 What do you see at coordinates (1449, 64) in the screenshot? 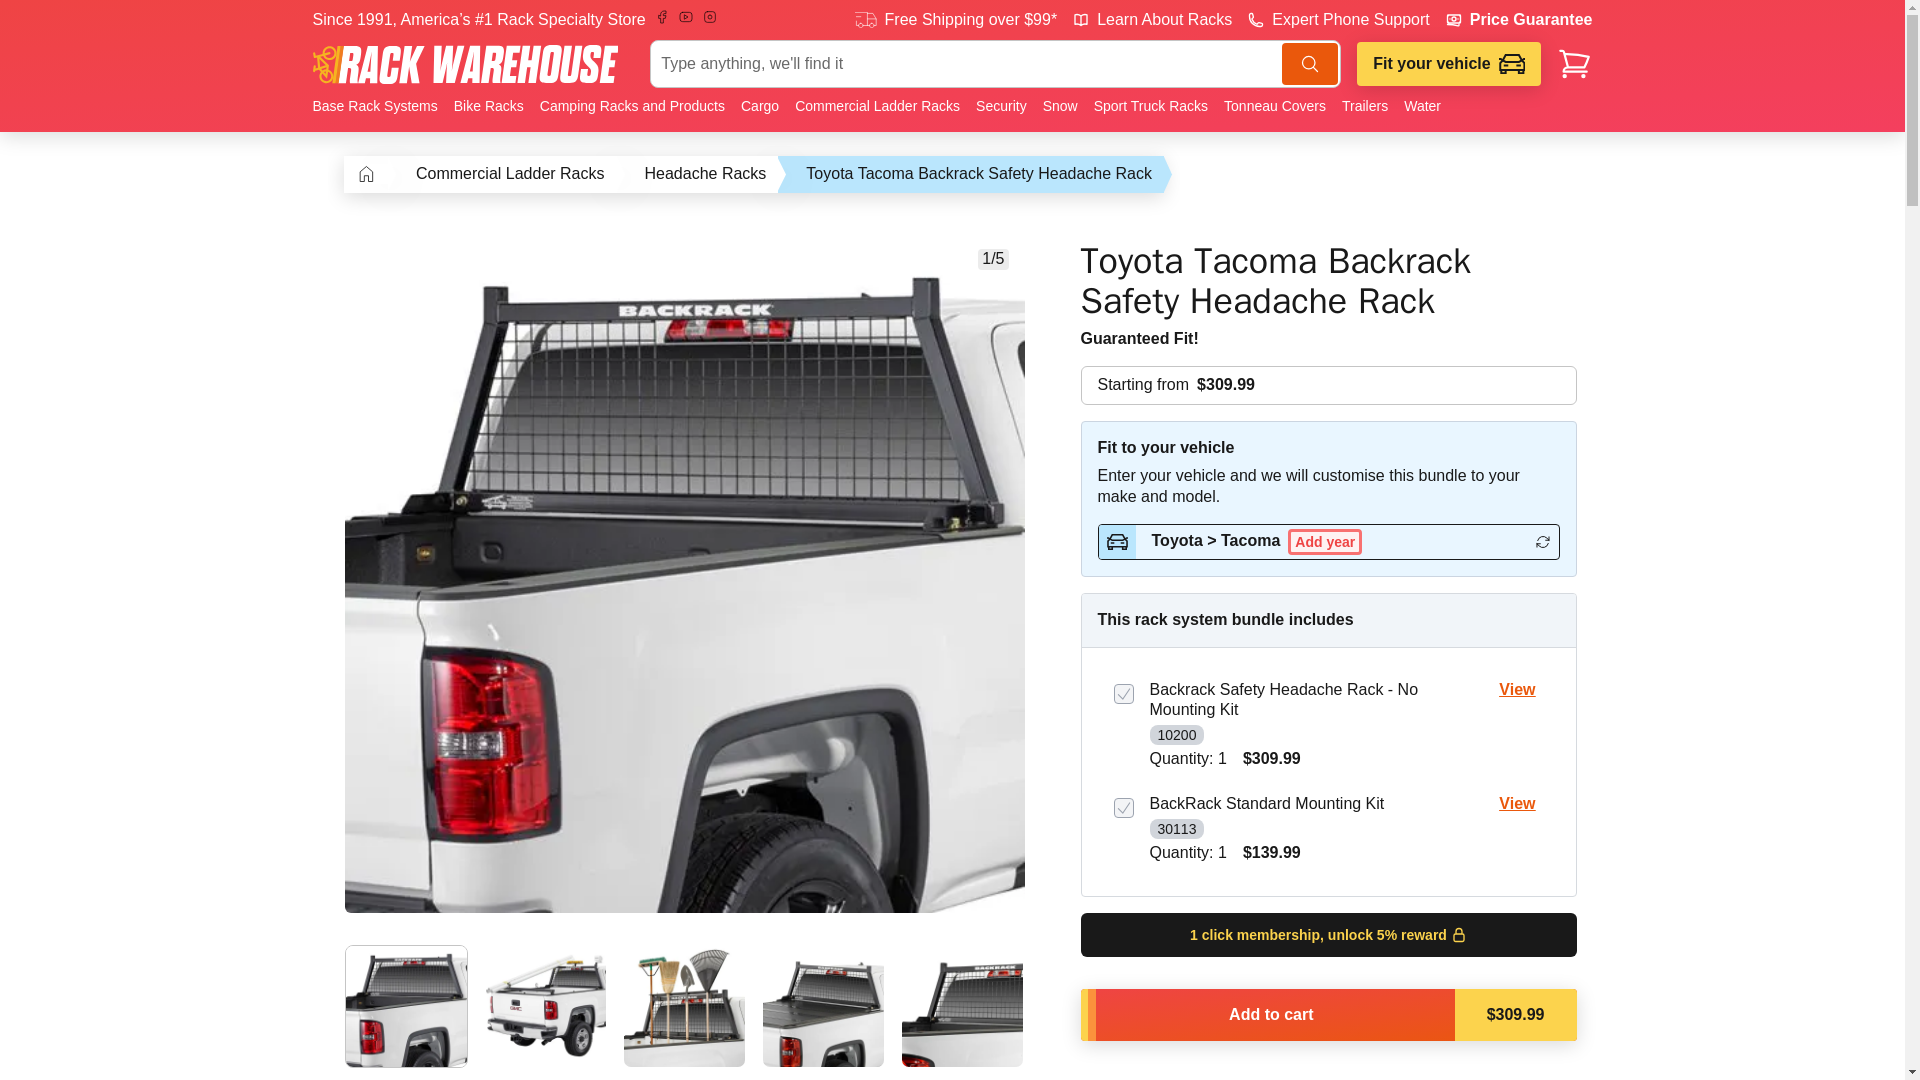
I see `Fit your vehicle` at bounding box center [1449, 64].